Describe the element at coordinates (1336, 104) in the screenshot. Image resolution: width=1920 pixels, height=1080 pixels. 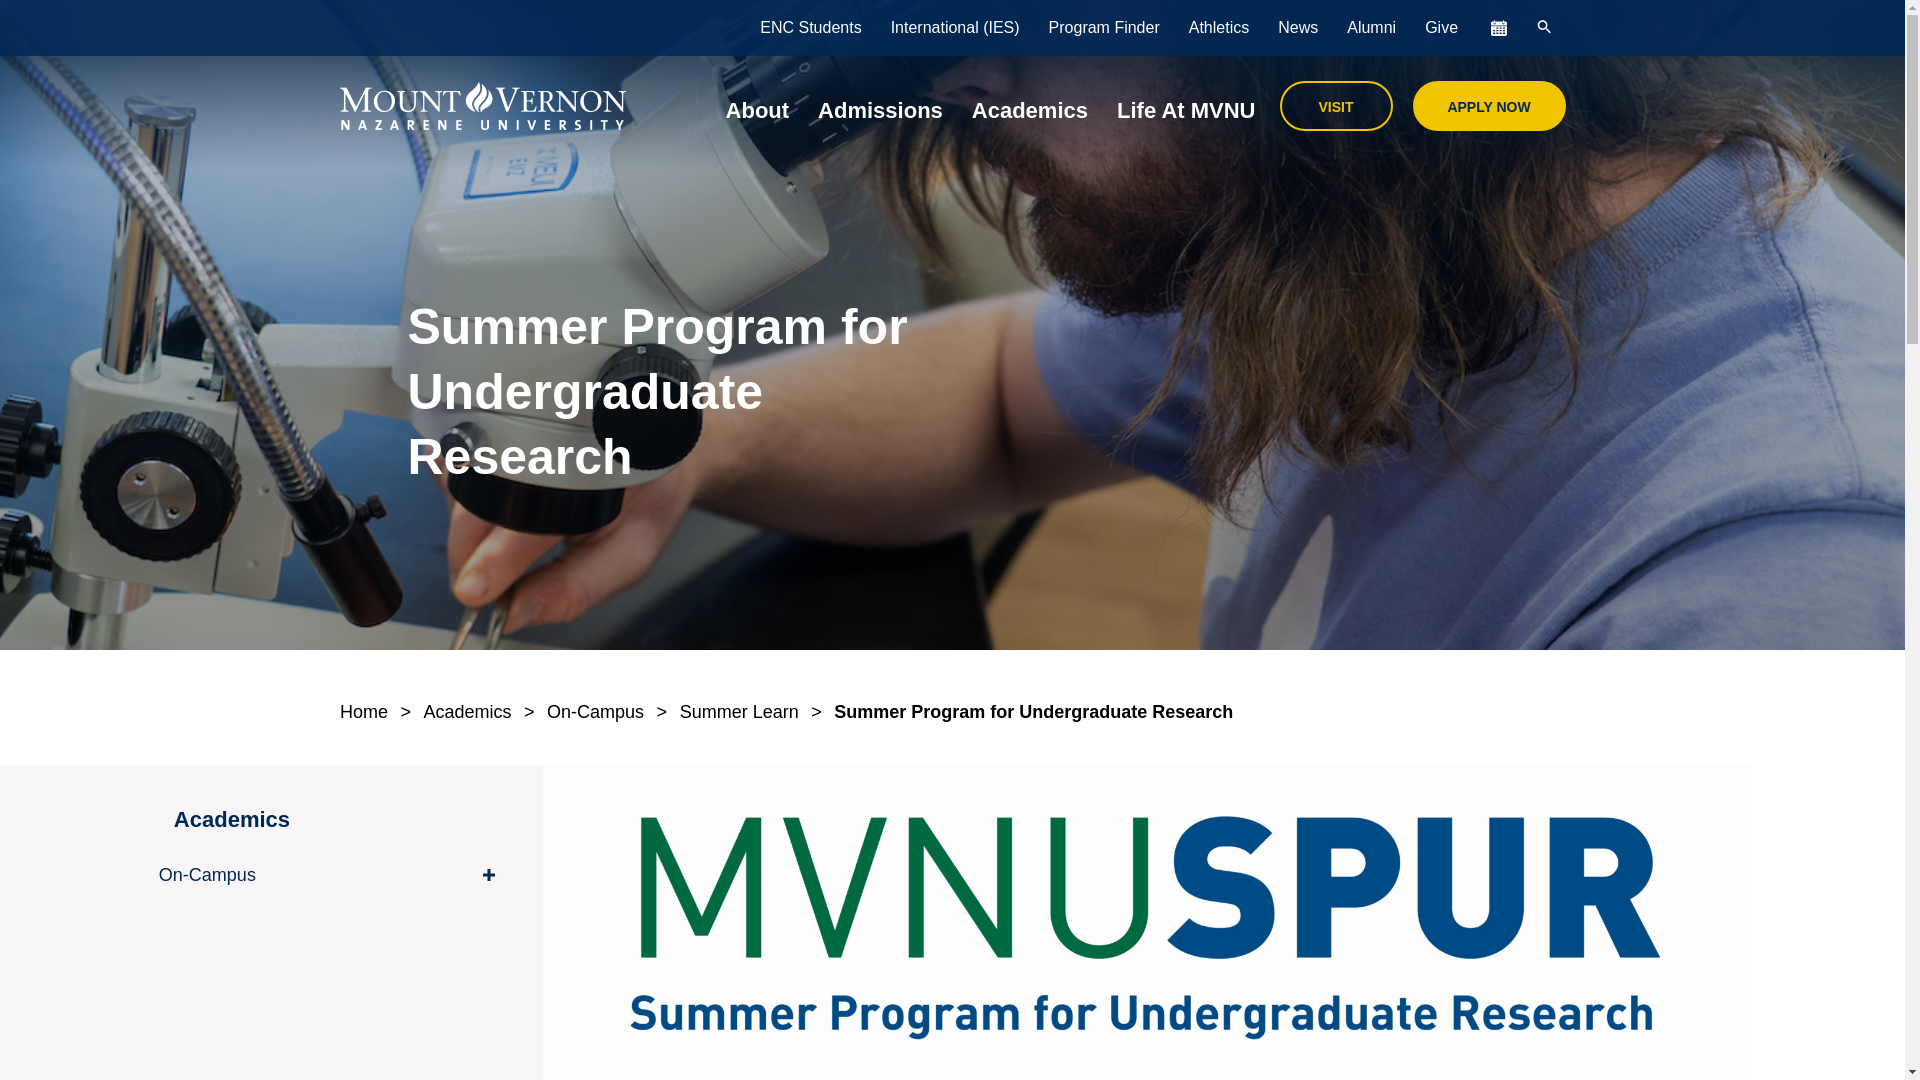
I see `VISIT` at that location.